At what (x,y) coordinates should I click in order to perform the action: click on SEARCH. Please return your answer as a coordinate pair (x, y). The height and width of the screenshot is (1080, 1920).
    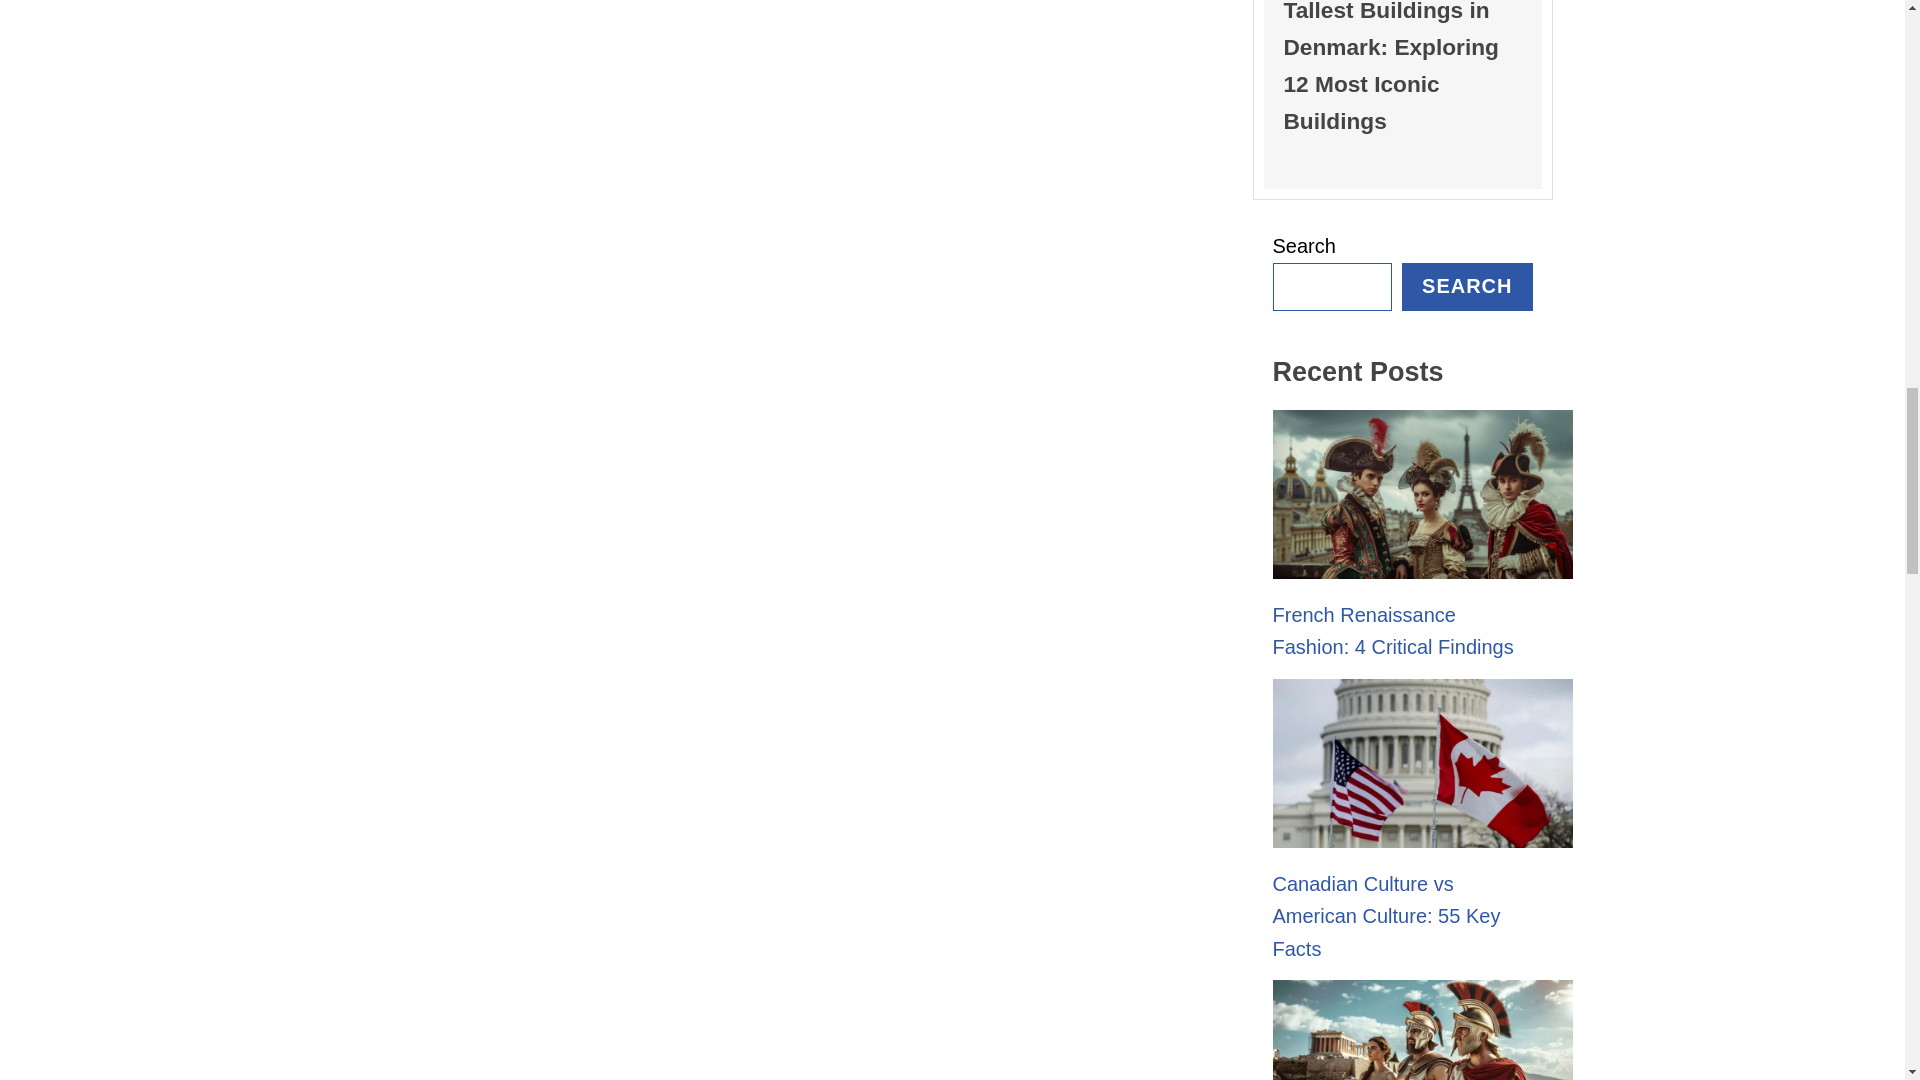
    Looking at the image, I should click on (1466, 287).